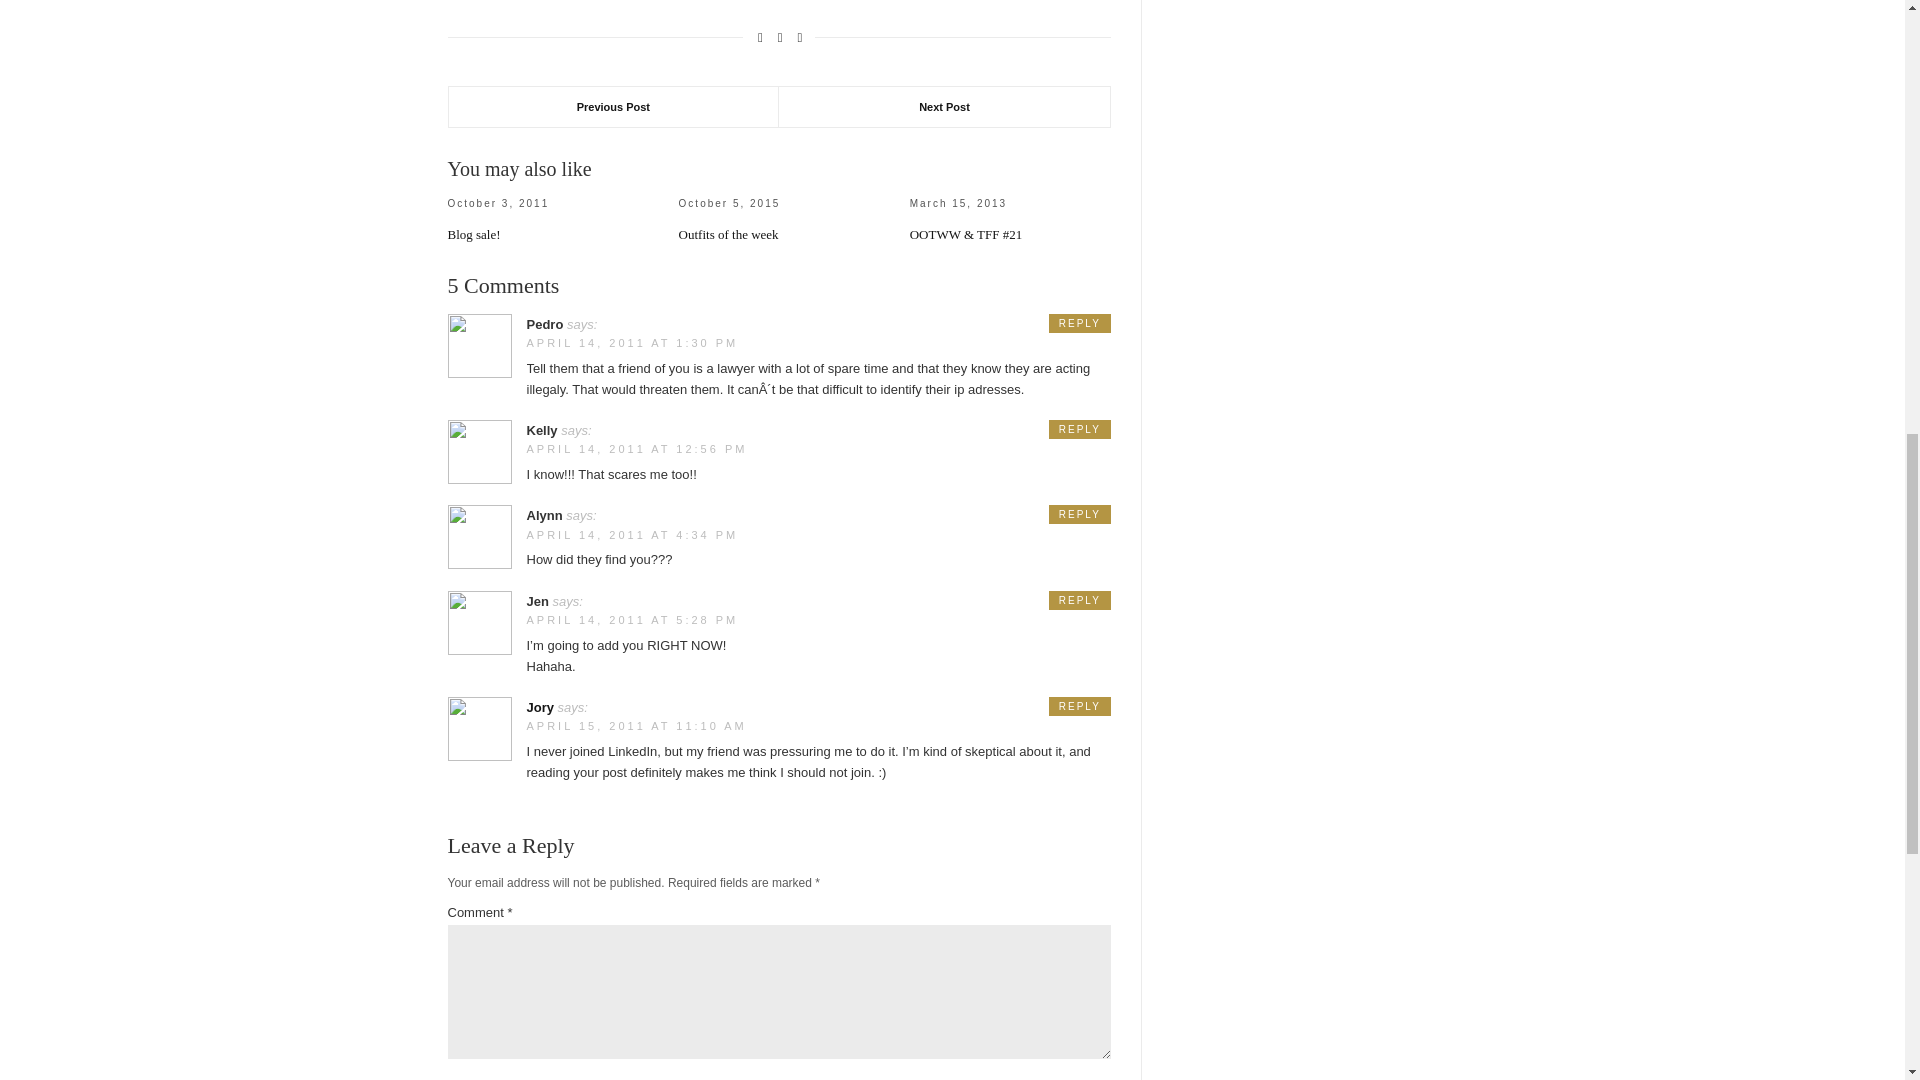 The height and width of the screenshot is (1080, 1920). Describe the element at coordinates (613, 107) in the screenshot. I see `Previous Post` at that location.